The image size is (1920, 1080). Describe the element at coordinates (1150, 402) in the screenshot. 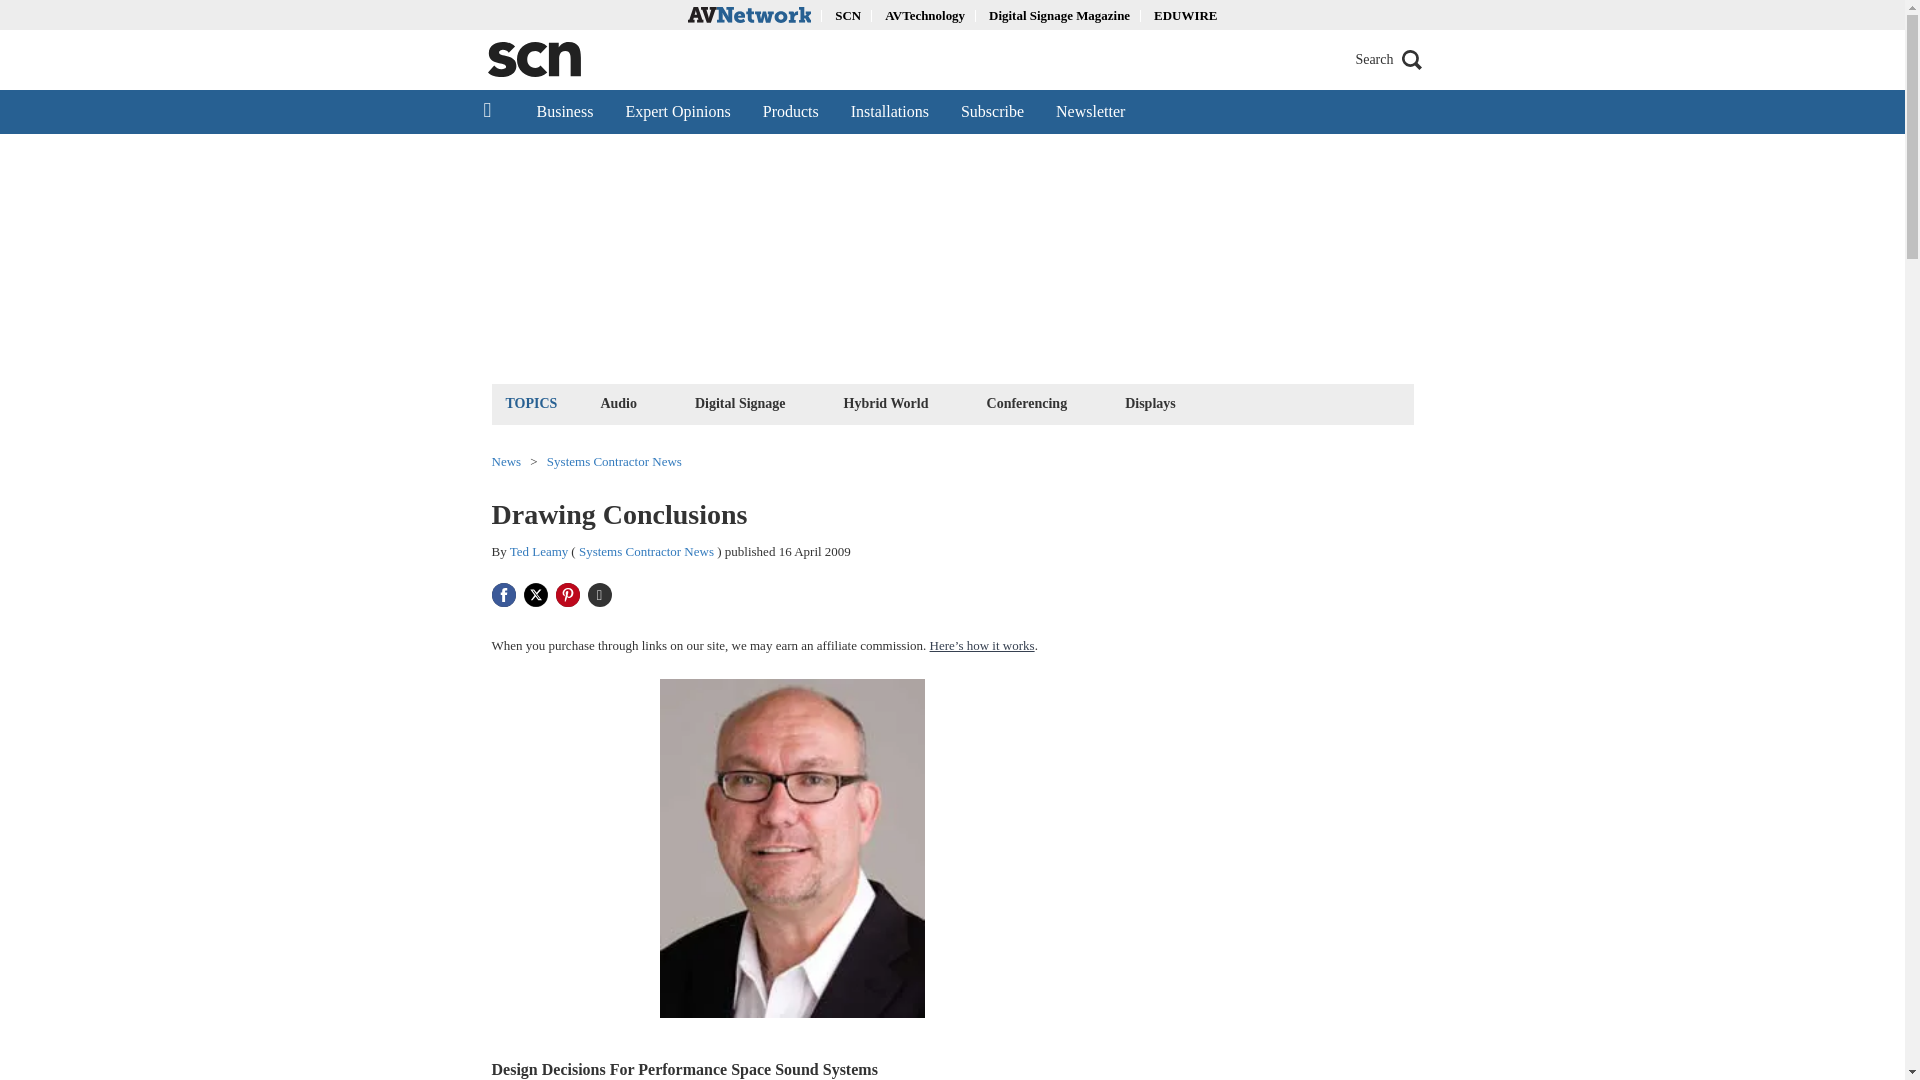

I see `Displays` at that location.